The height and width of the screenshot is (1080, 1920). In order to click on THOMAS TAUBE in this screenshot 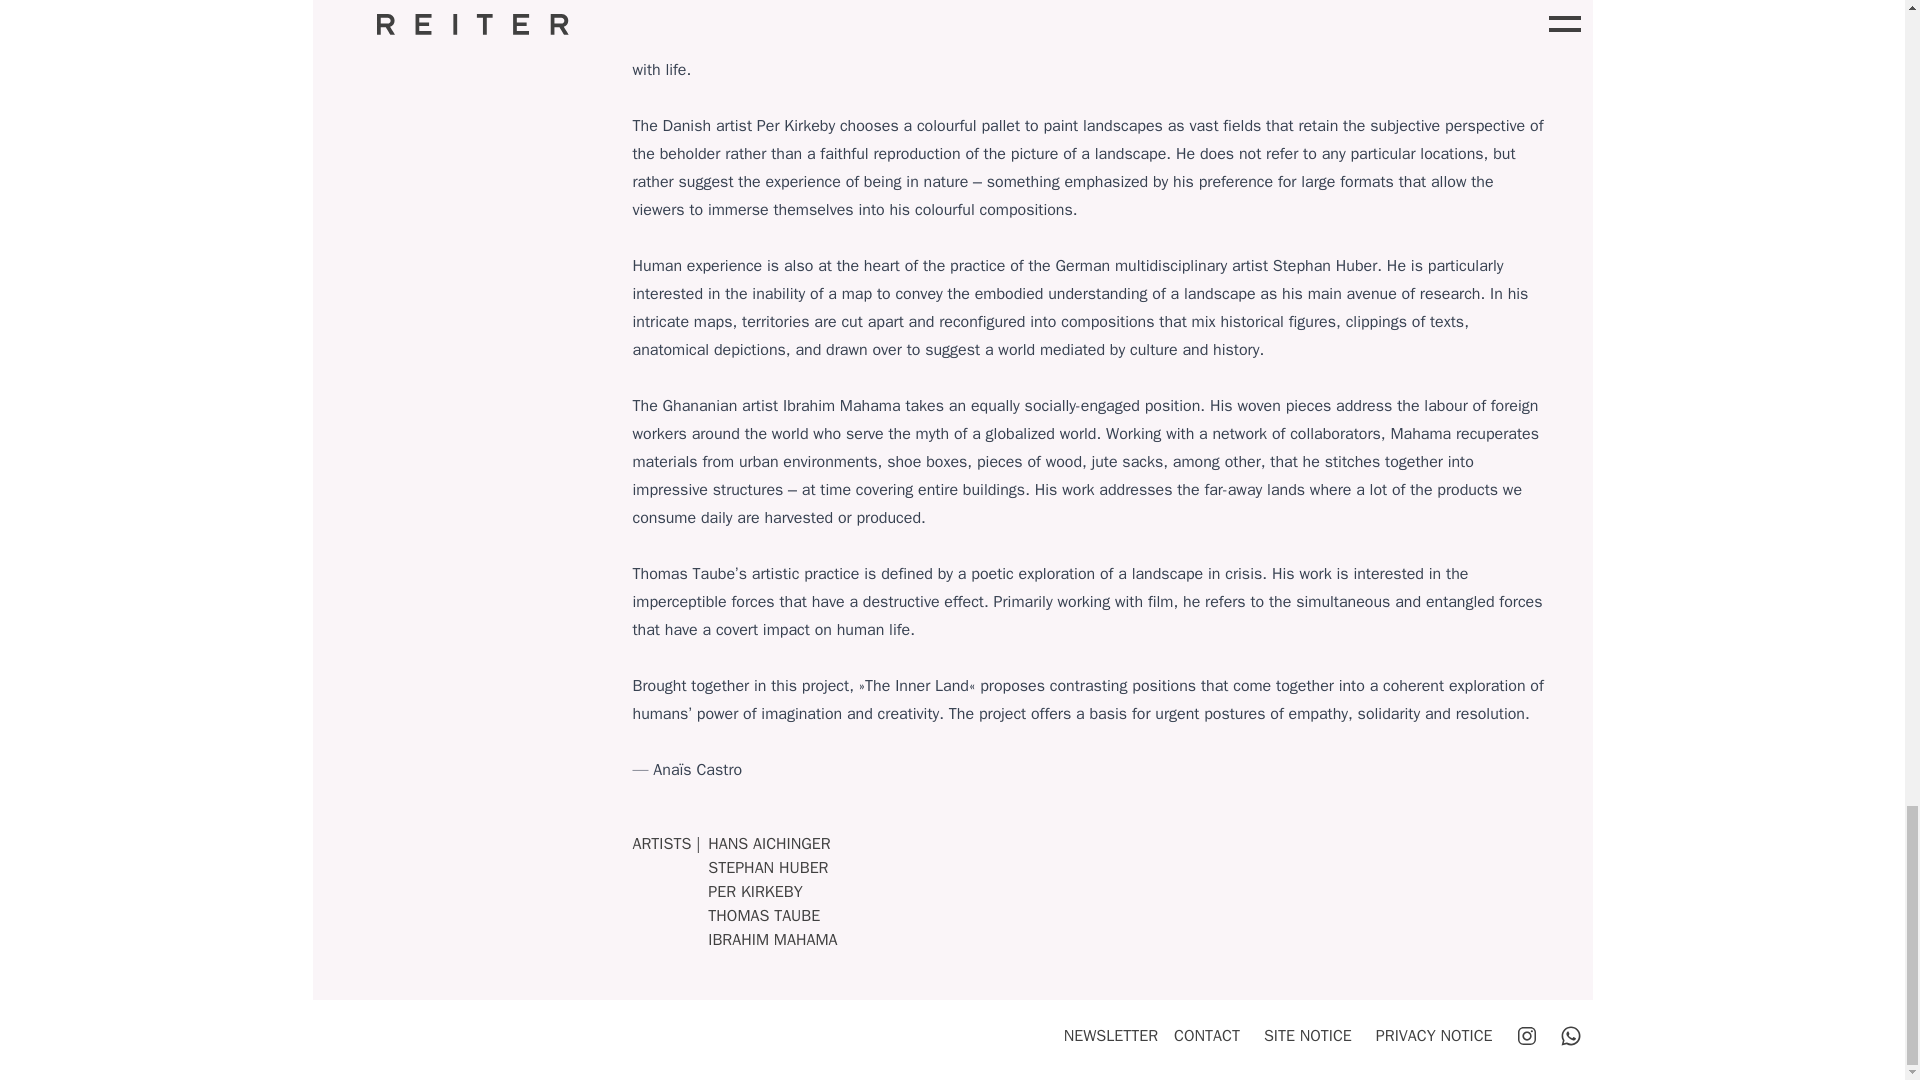, I will do `click(764, 916)`.